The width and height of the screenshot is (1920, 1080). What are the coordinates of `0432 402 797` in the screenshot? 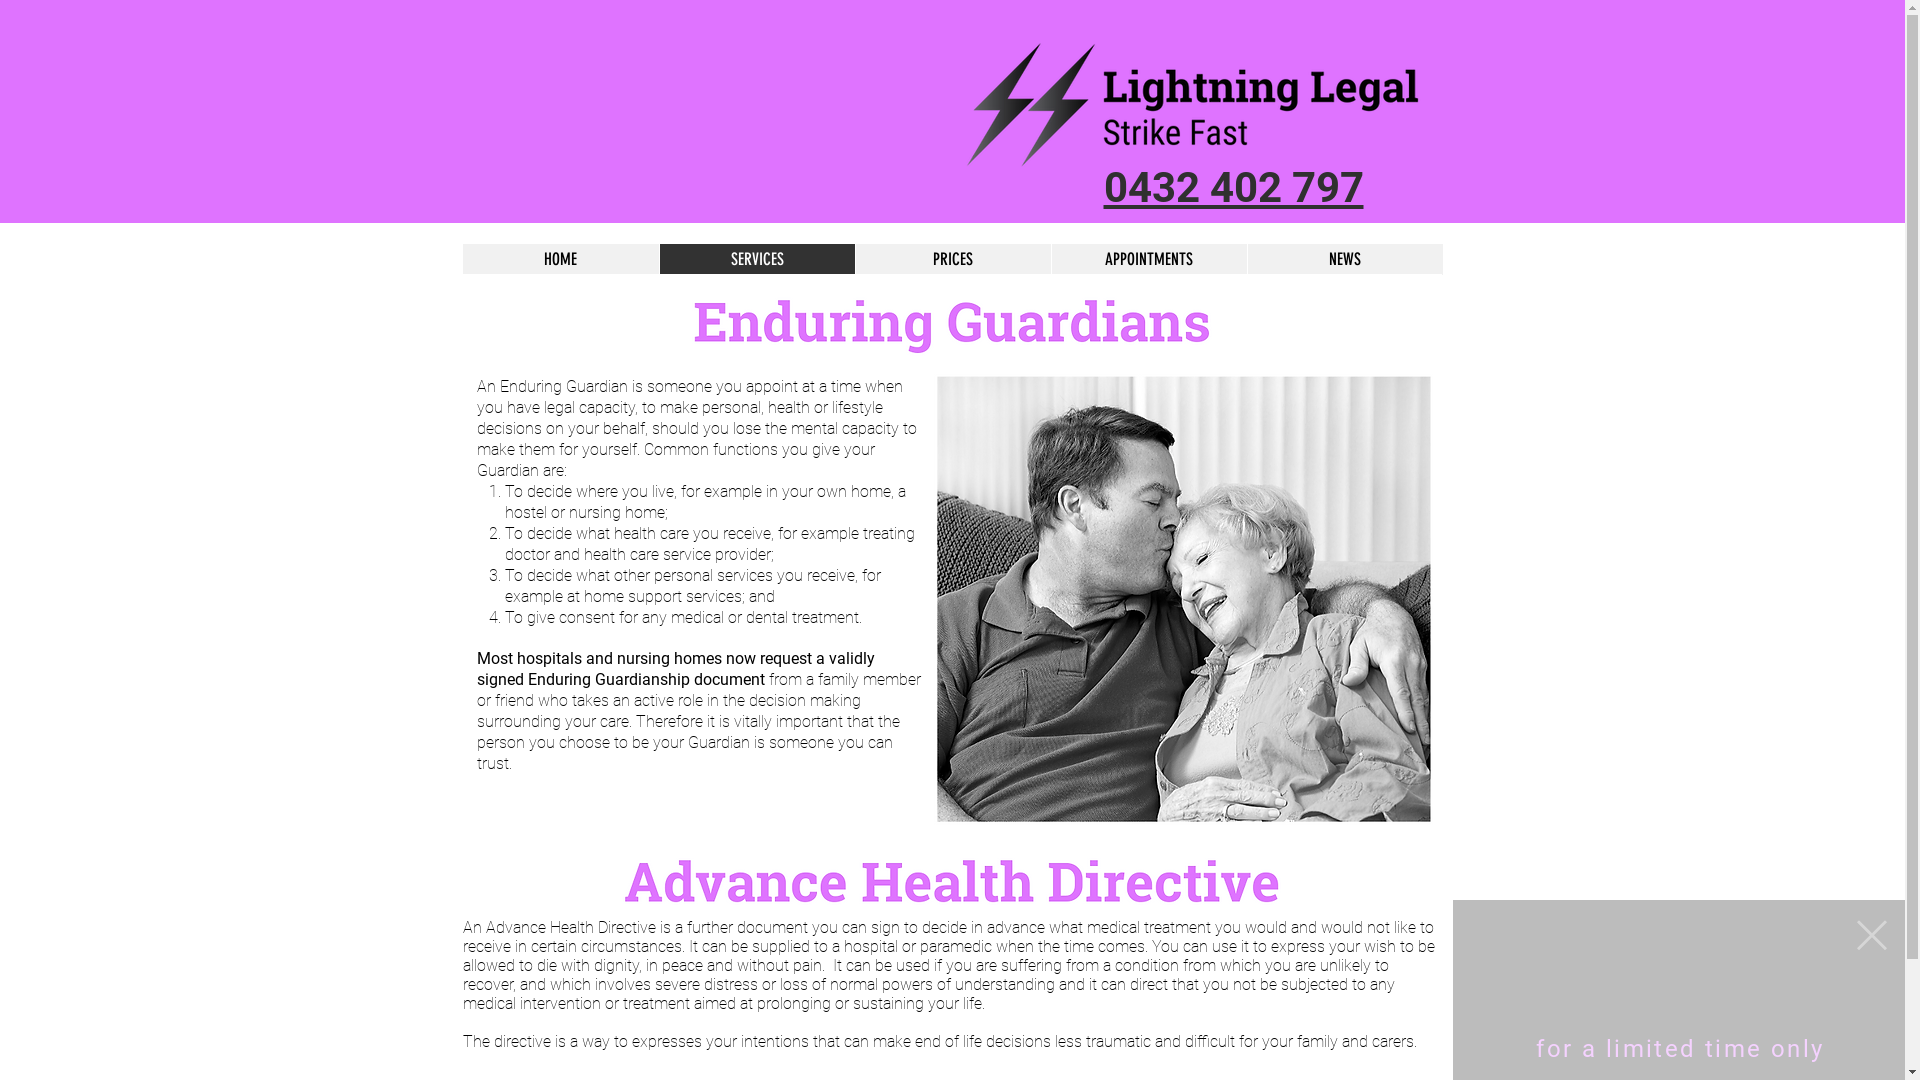 It's located at (1234, 188).